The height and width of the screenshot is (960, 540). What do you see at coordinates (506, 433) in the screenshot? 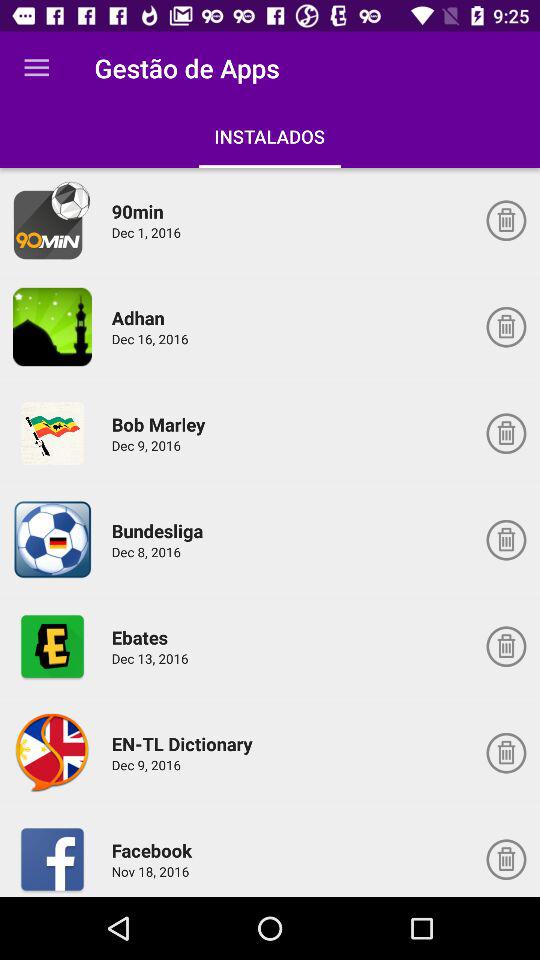
I see `discard the app` at bounding box center [506, 433].